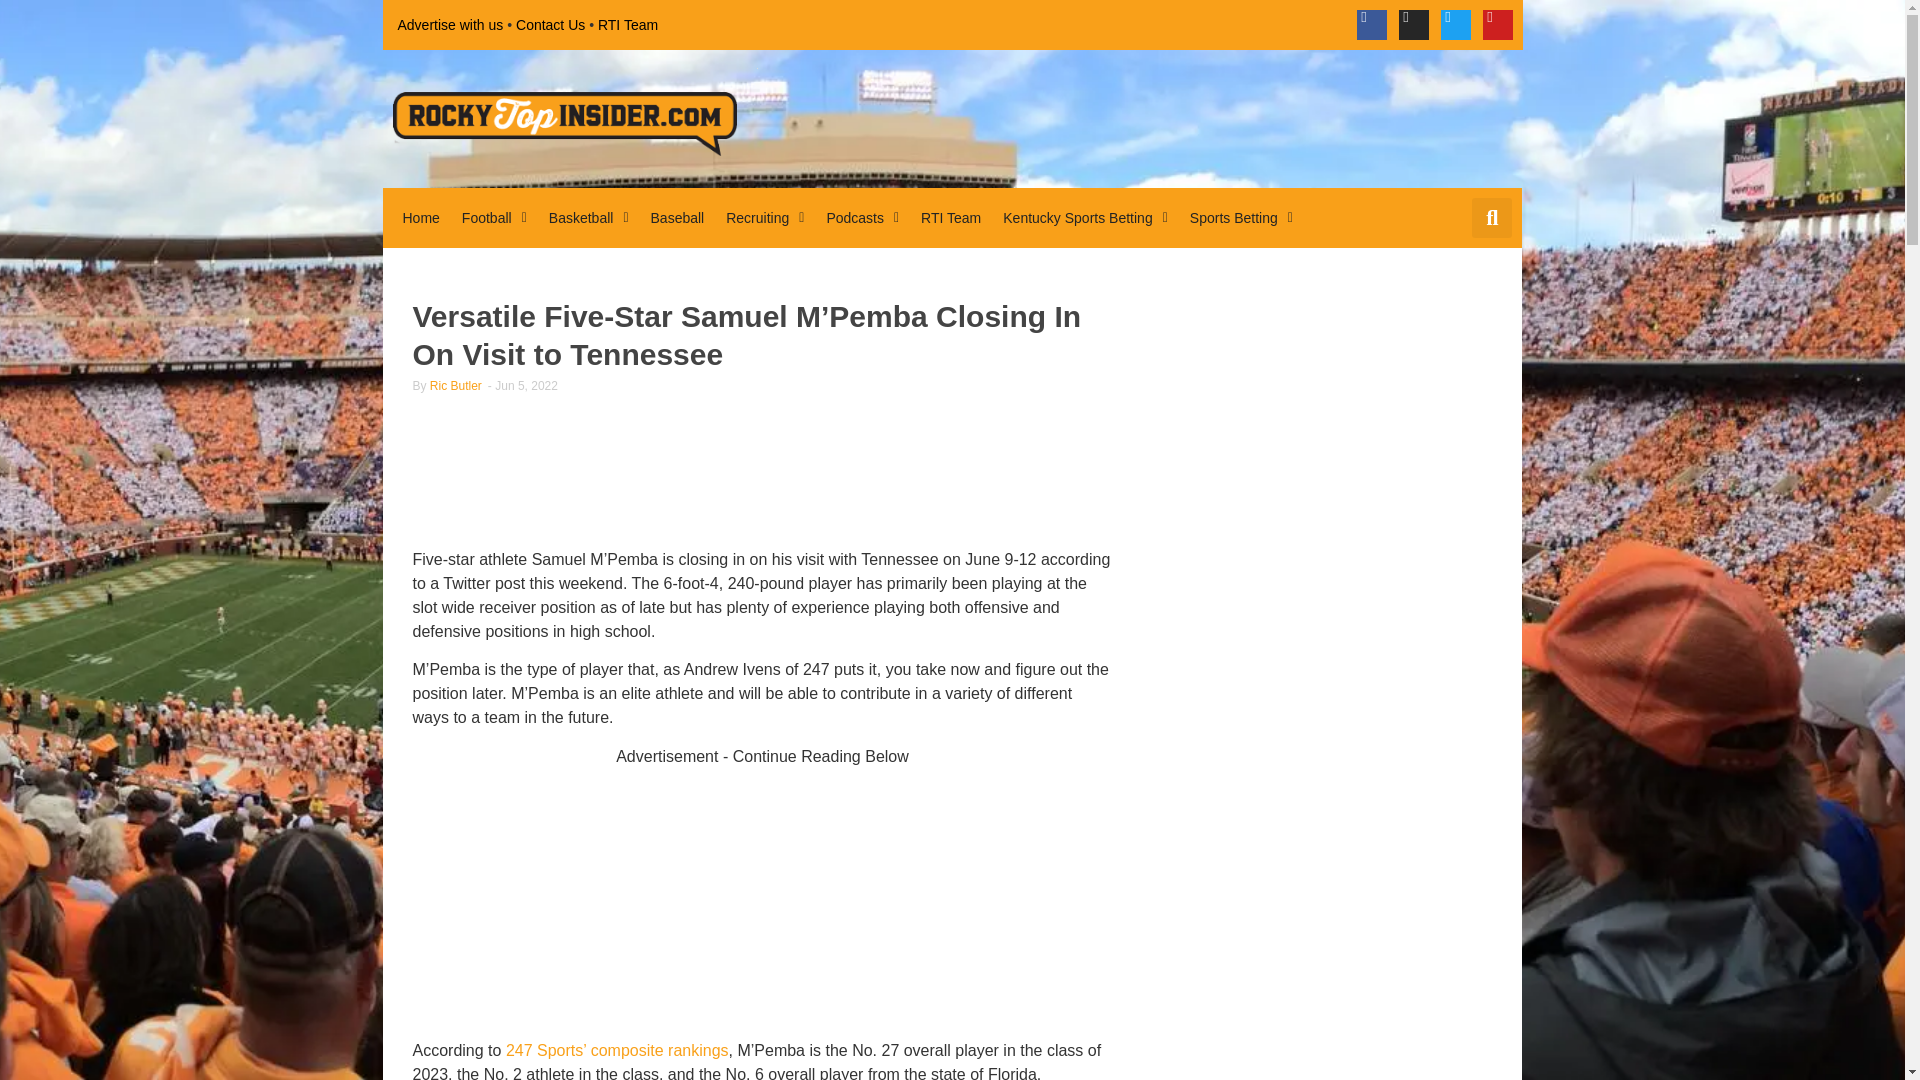 Image resolution: width=1920 pixels, height=1080 pixels. What do you see at coordinates (950, 218) in the screenshot?
I see `RTI Team` at bounding box center [950, 218].